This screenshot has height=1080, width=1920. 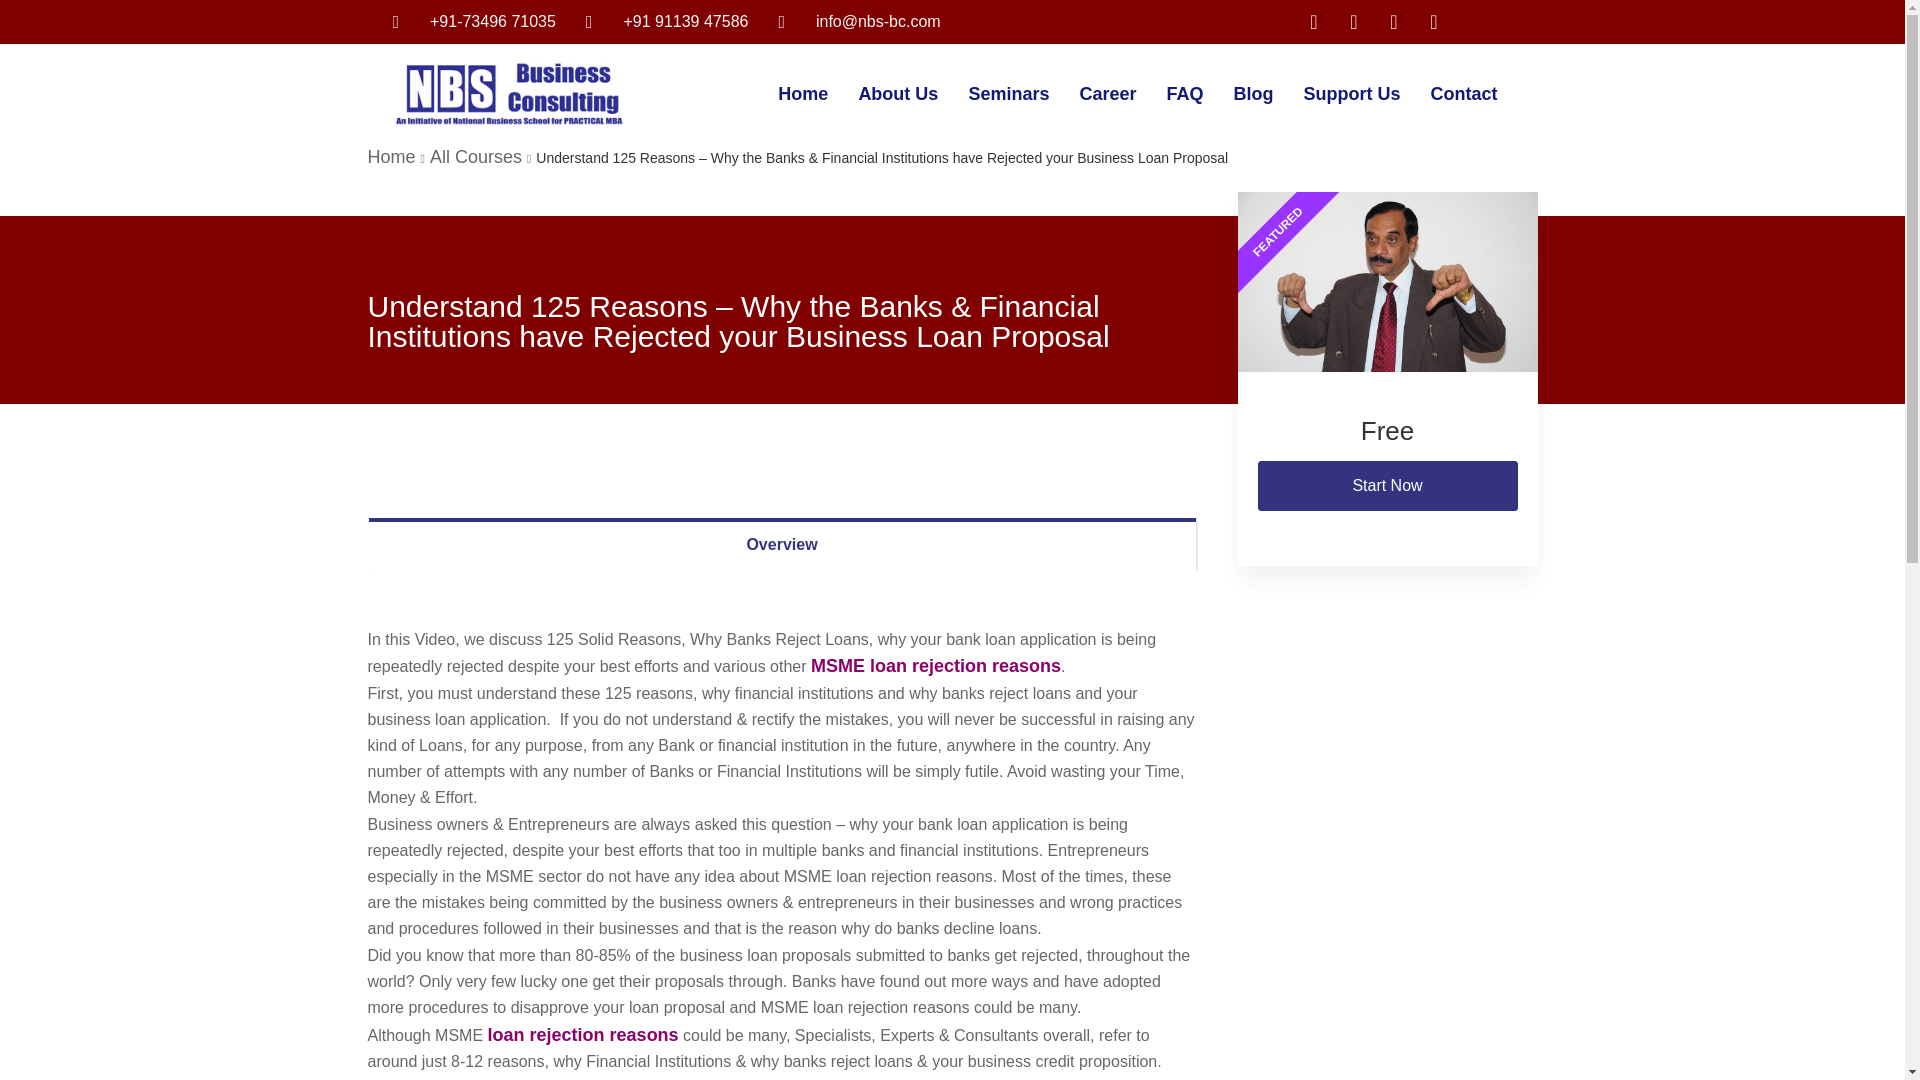 I want to click on MSME loan rejection reasons, so click(x=936, y=666).